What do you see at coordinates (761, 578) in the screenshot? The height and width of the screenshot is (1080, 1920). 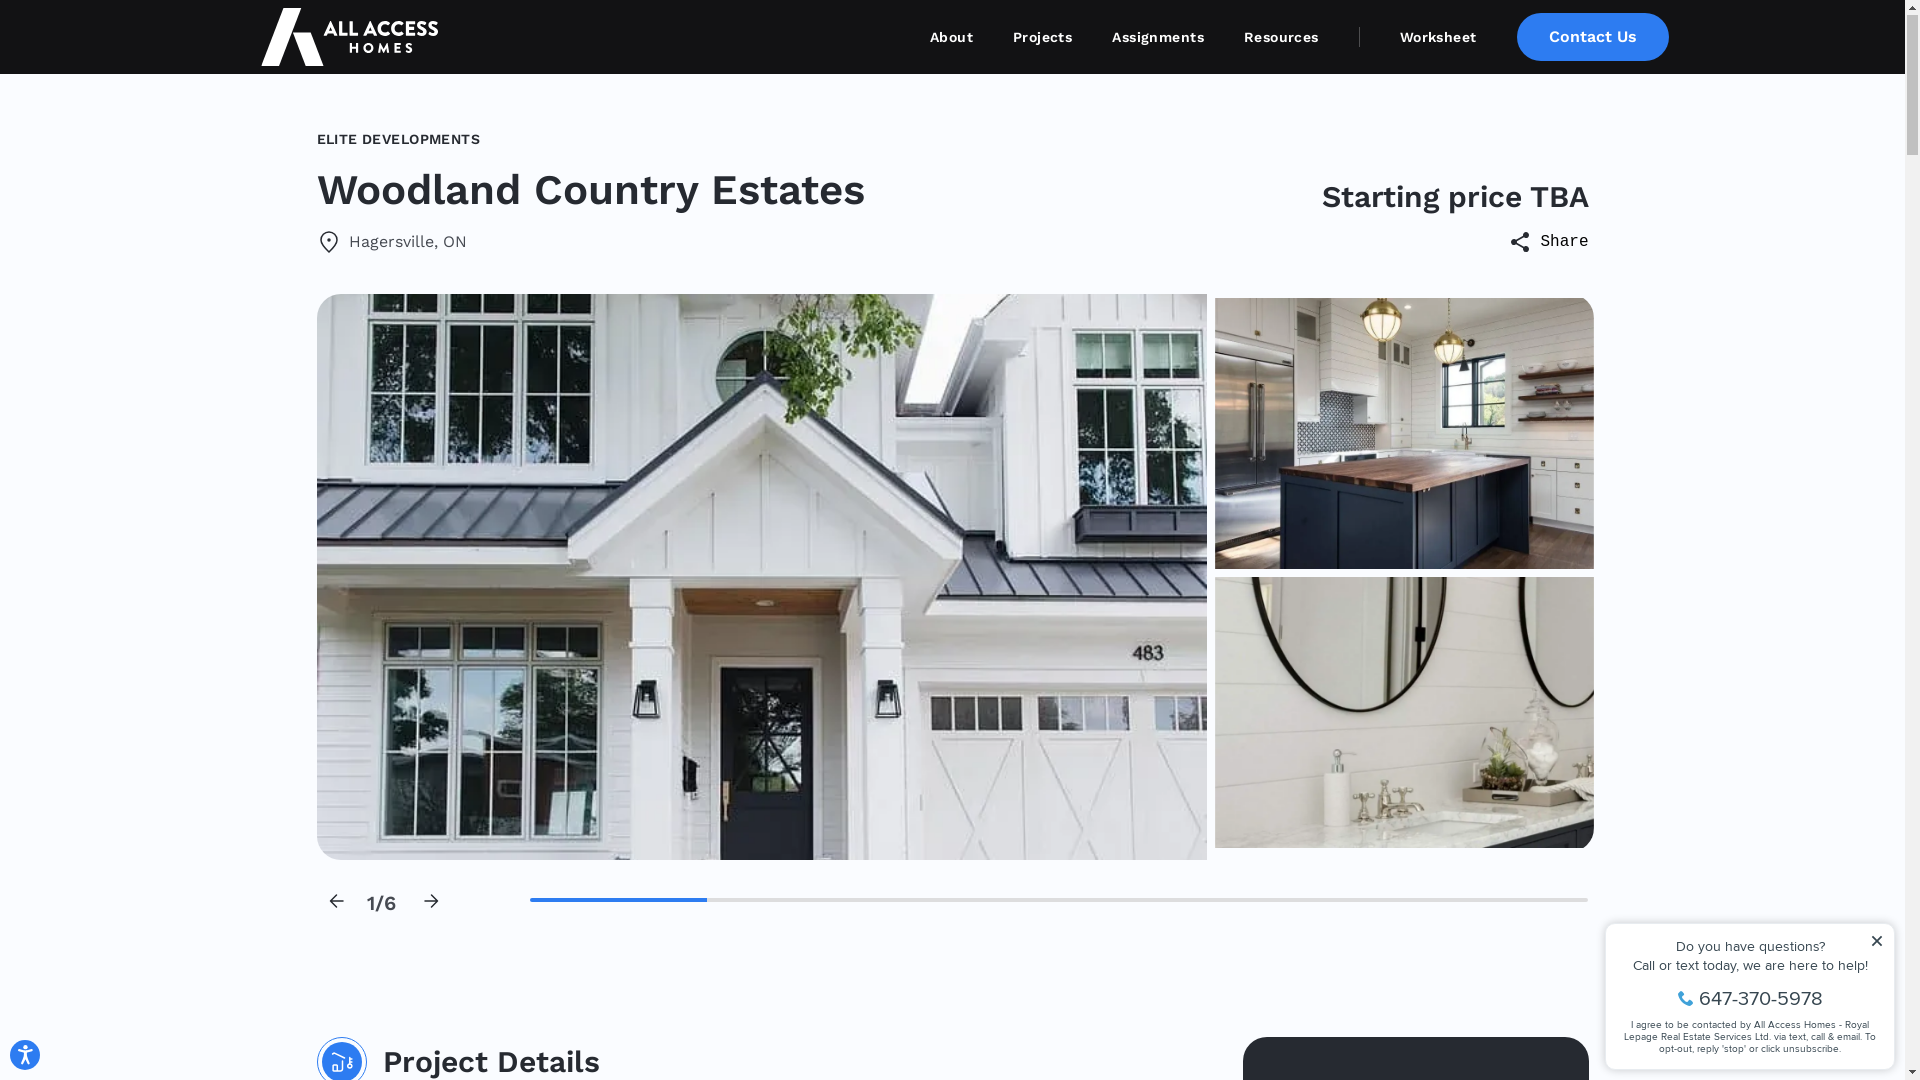 I see `1` at bounding box center [761, 578].